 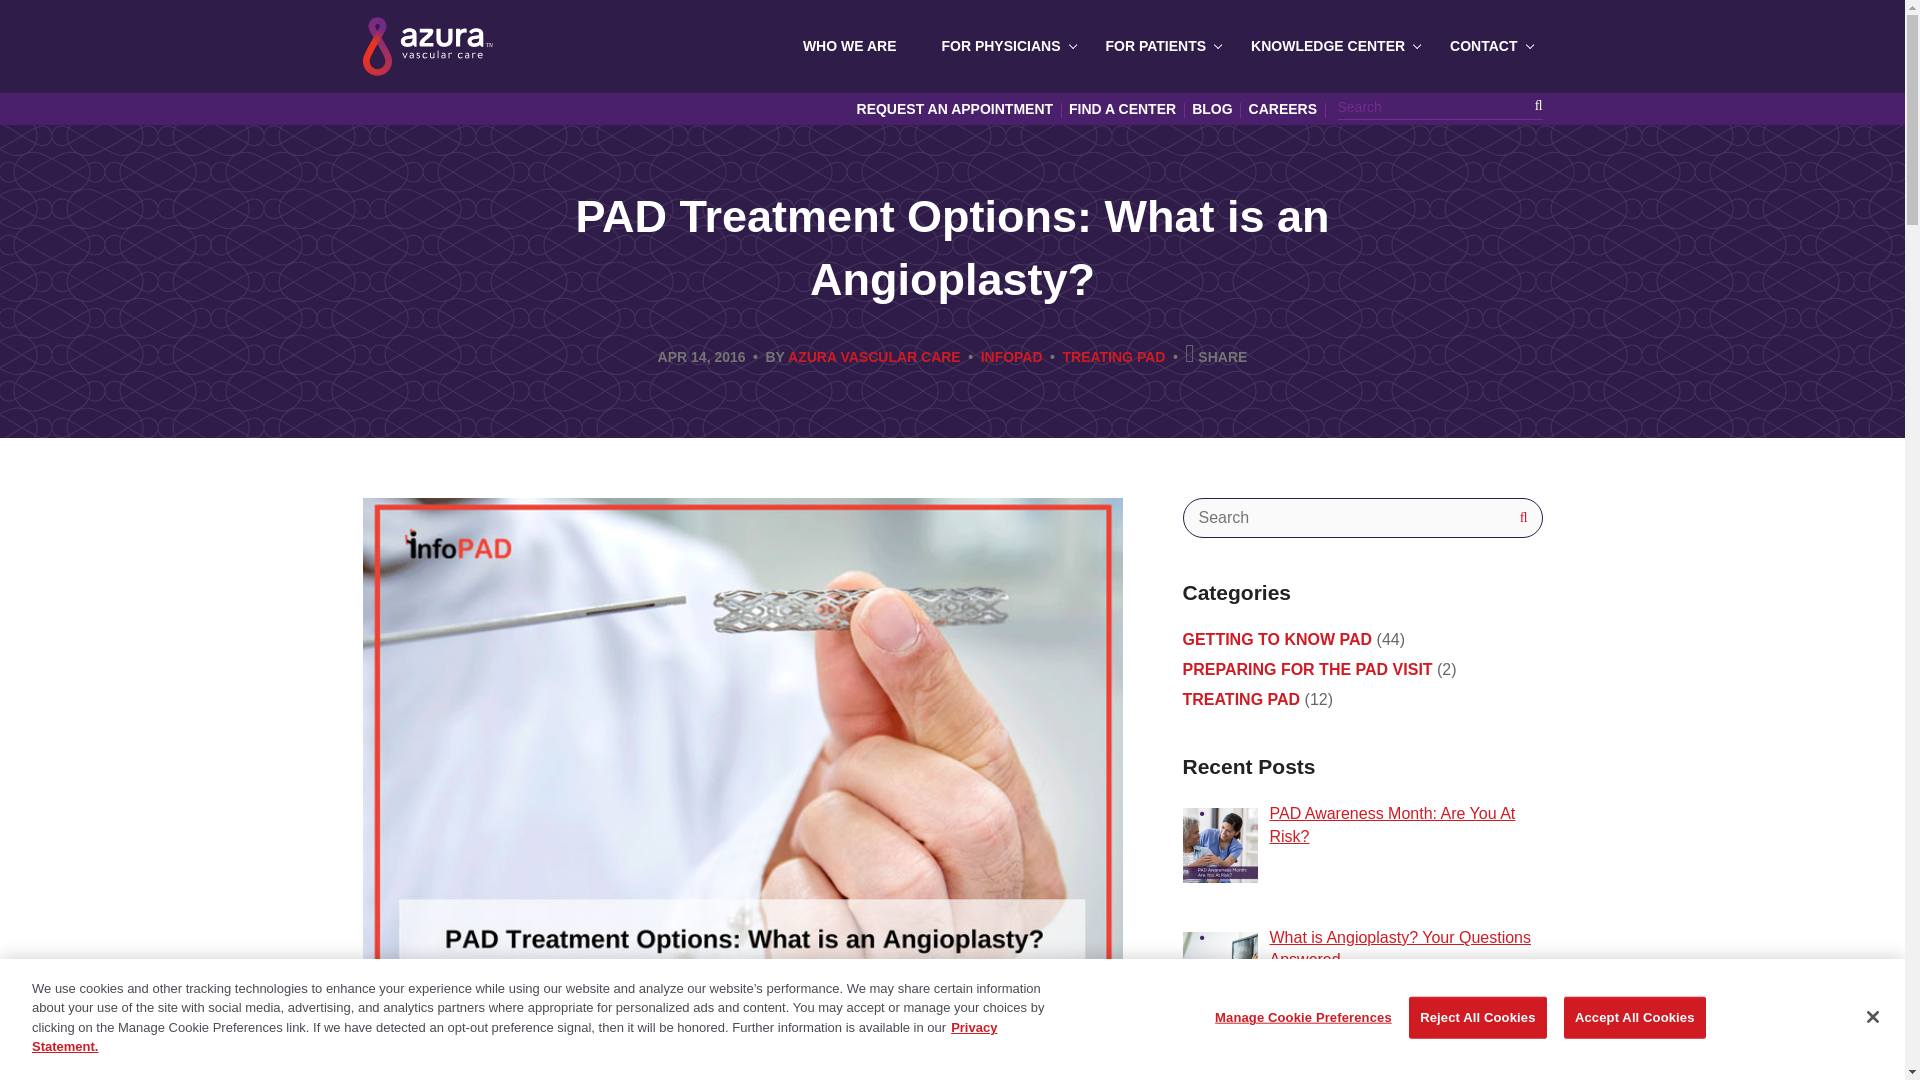 I want to click on WHO WE ARE, so click(x=852, y=46).